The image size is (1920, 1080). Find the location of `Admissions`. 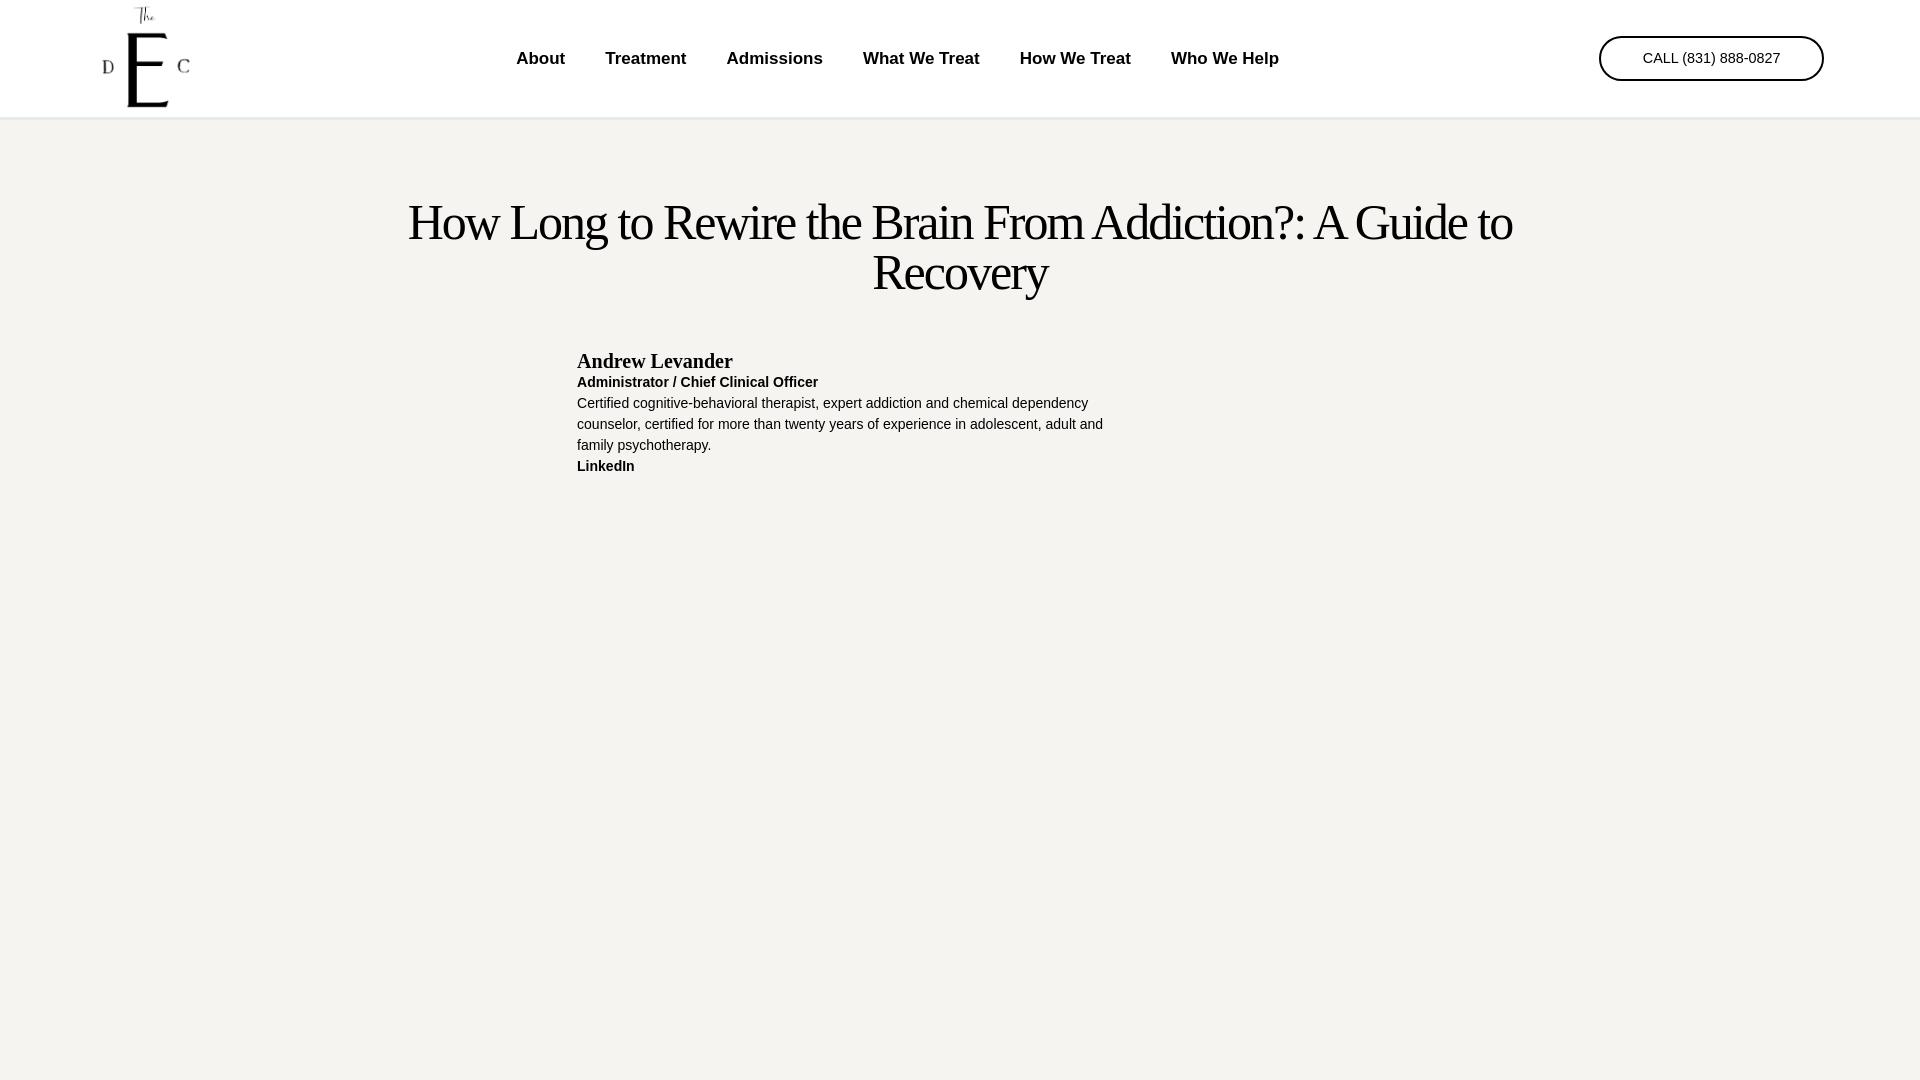

Admissions is located at coordinates (774, 58).